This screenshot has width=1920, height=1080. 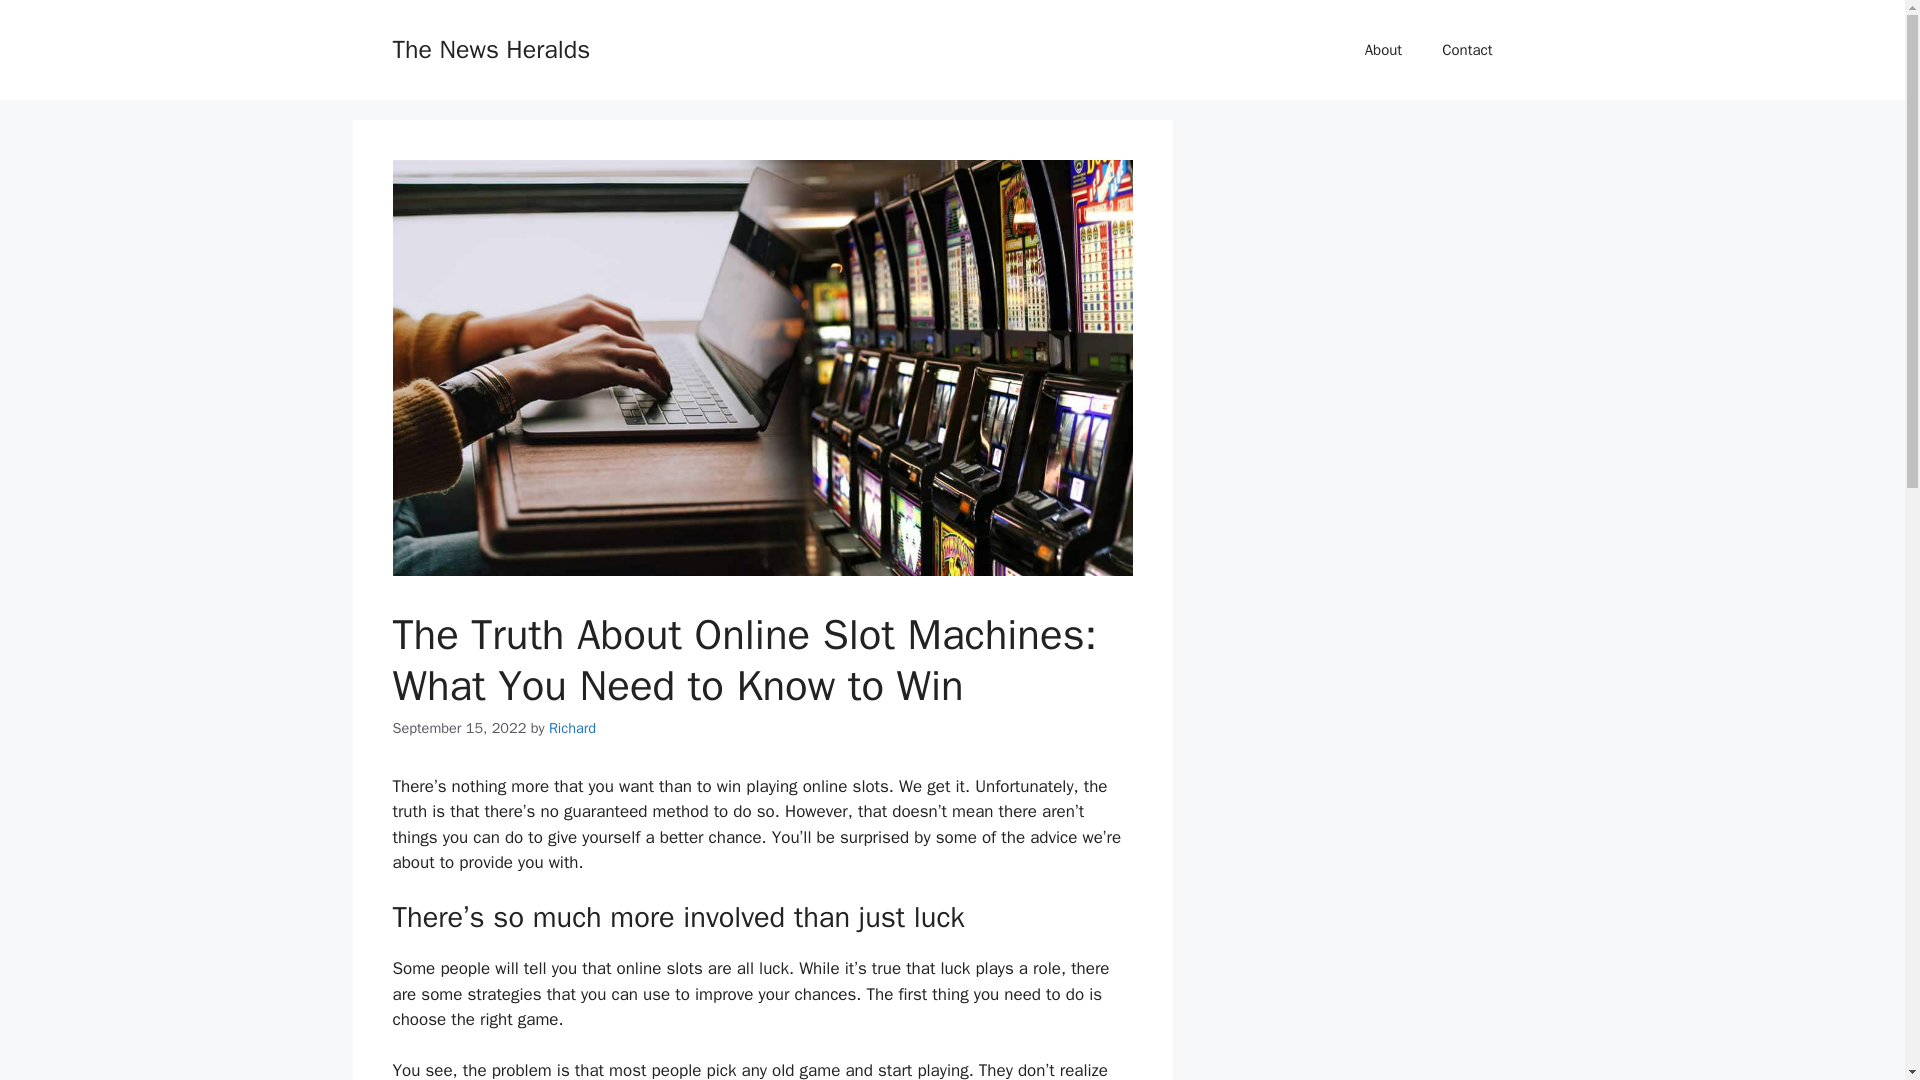 I want to click on Richard, so click(x=572, y=728).